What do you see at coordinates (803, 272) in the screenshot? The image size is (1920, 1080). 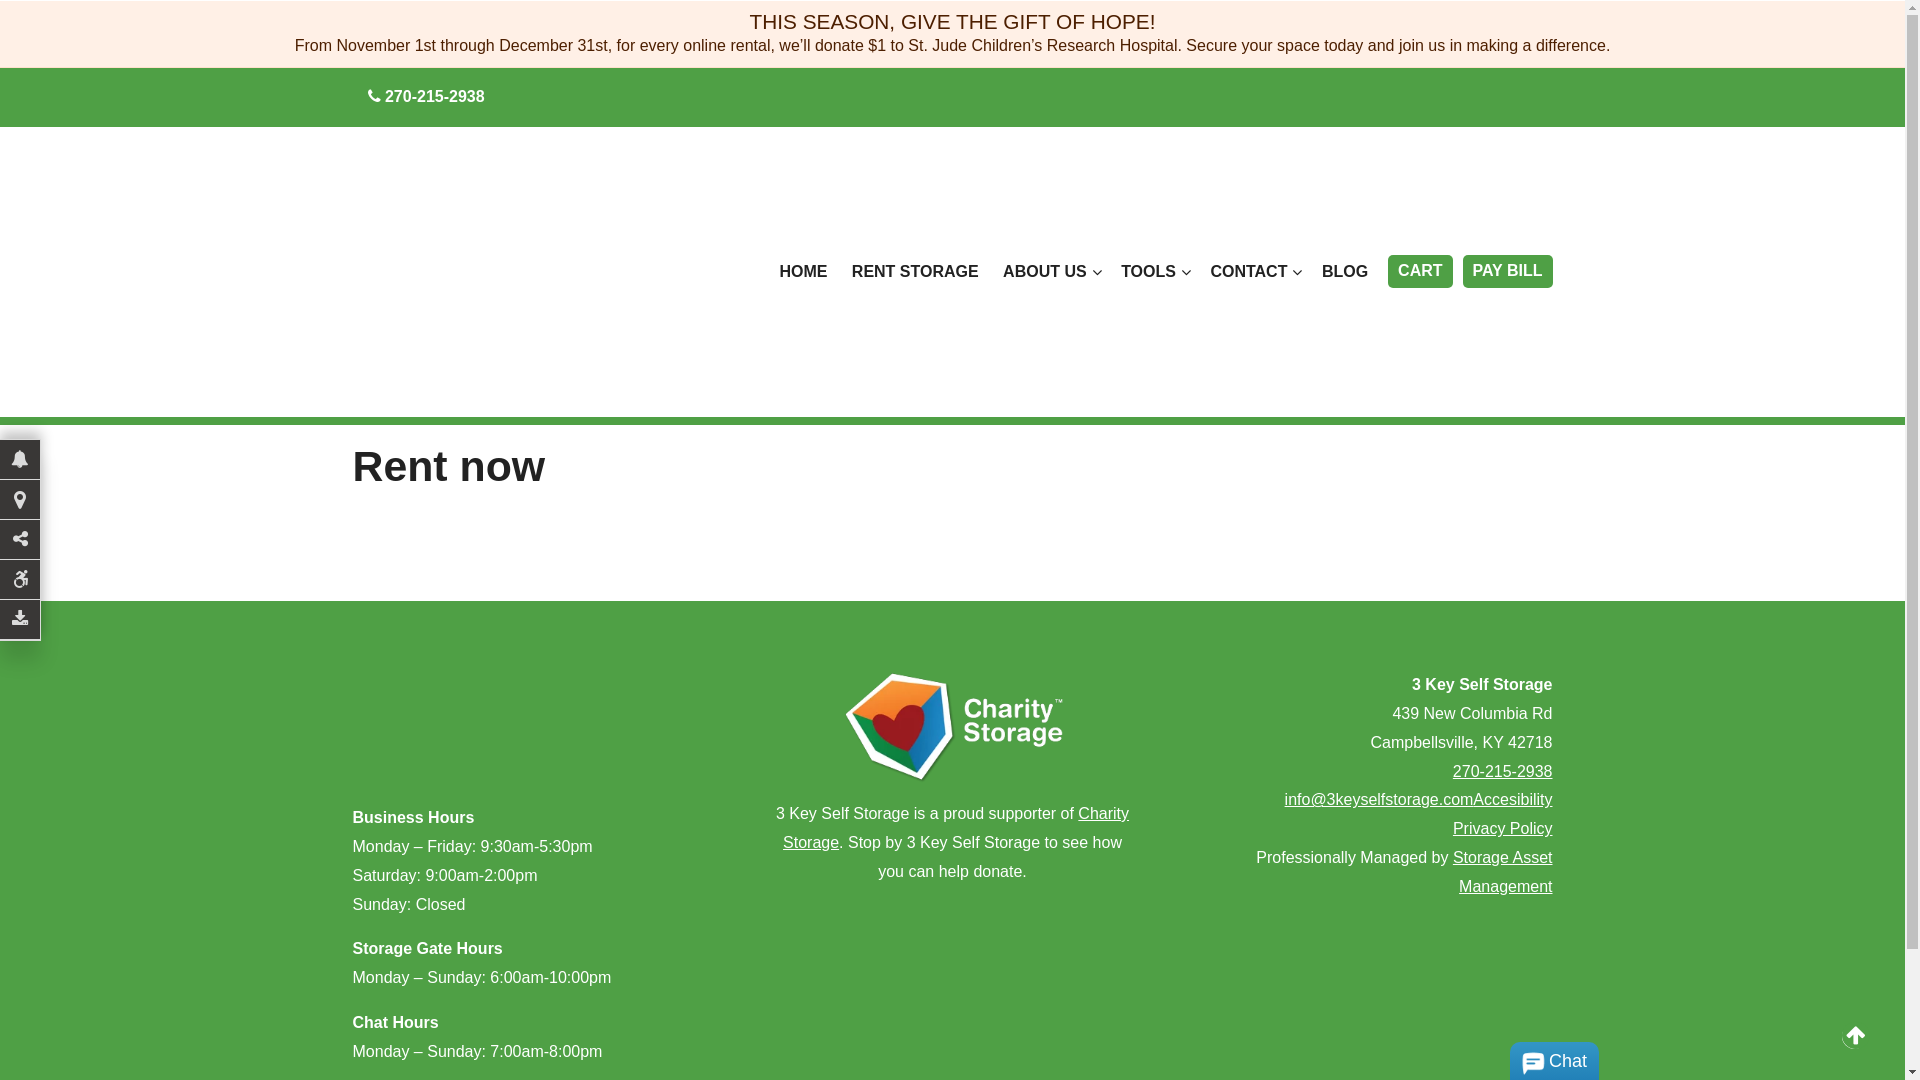 I see `HOME` at bounding box center [803, 272].